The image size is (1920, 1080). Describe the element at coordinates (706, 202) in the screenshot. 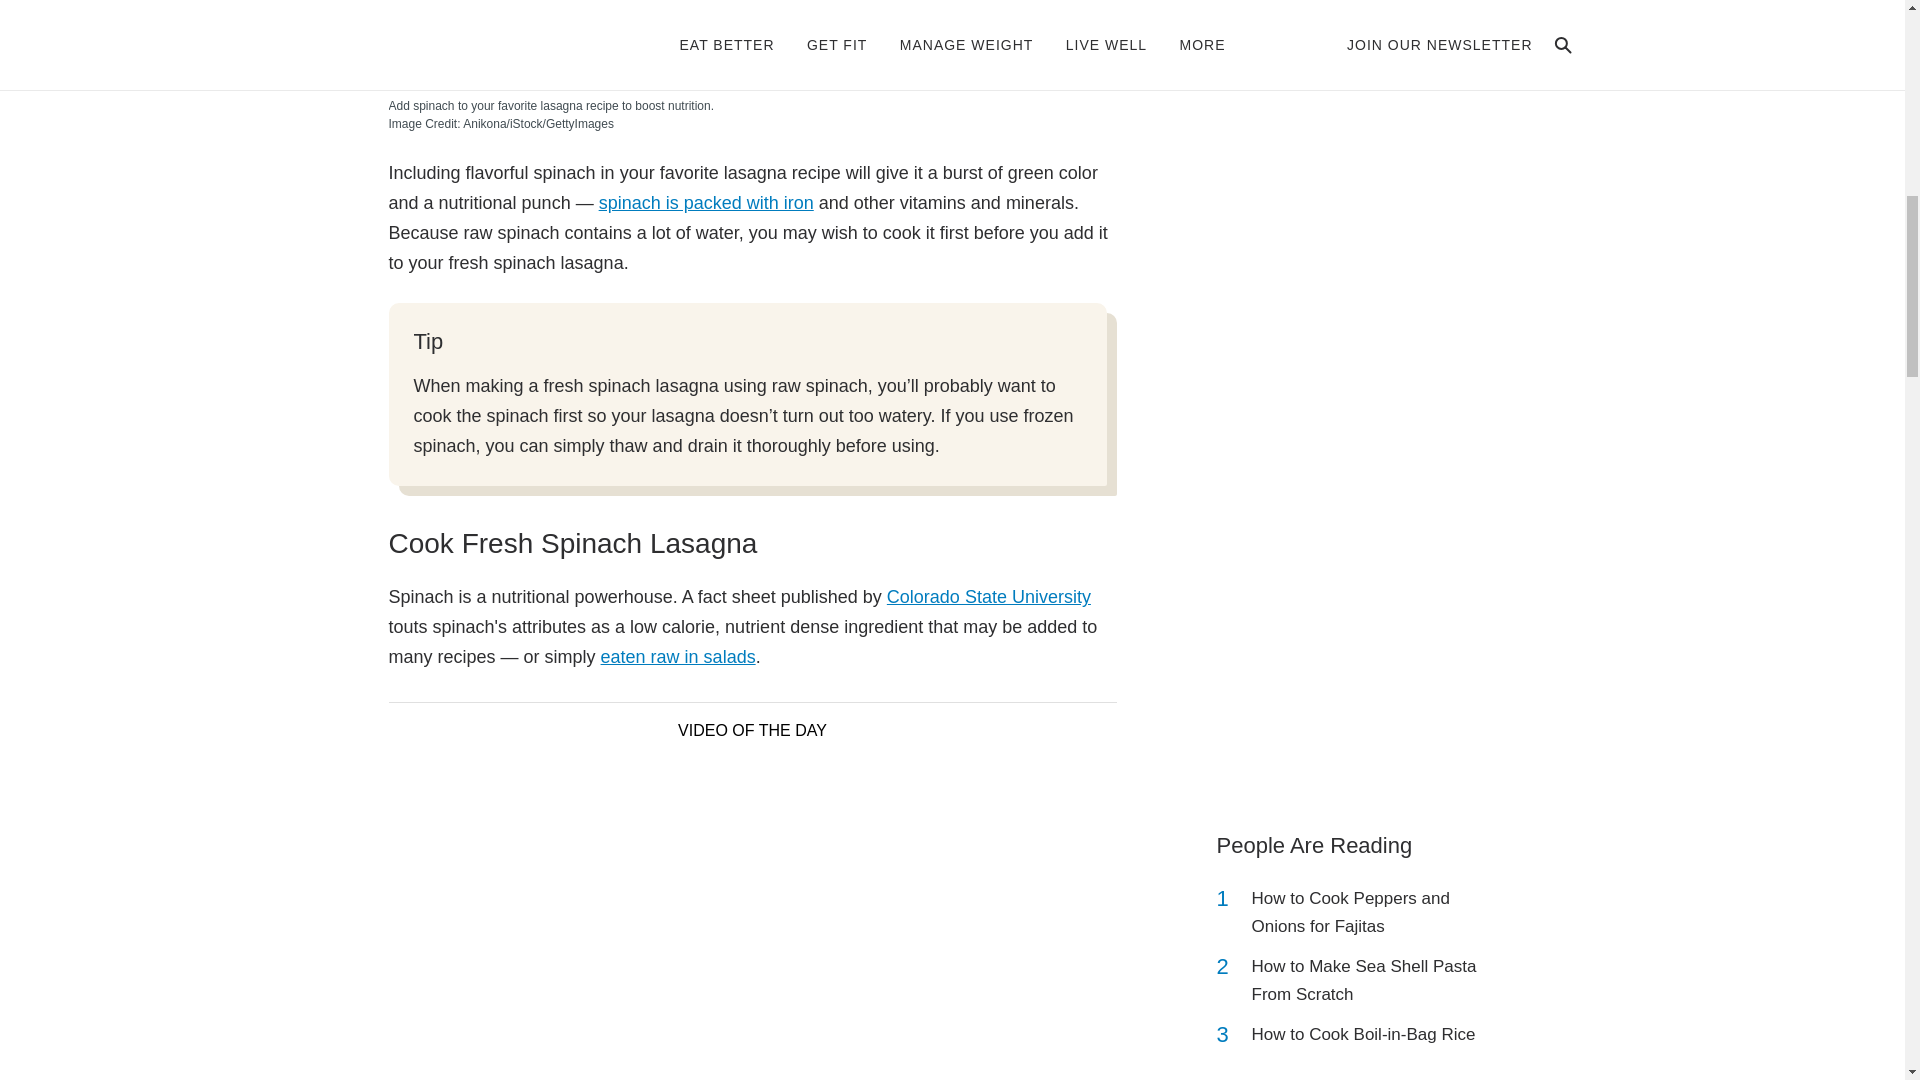

I see `spinach is packed with iron` at that location.